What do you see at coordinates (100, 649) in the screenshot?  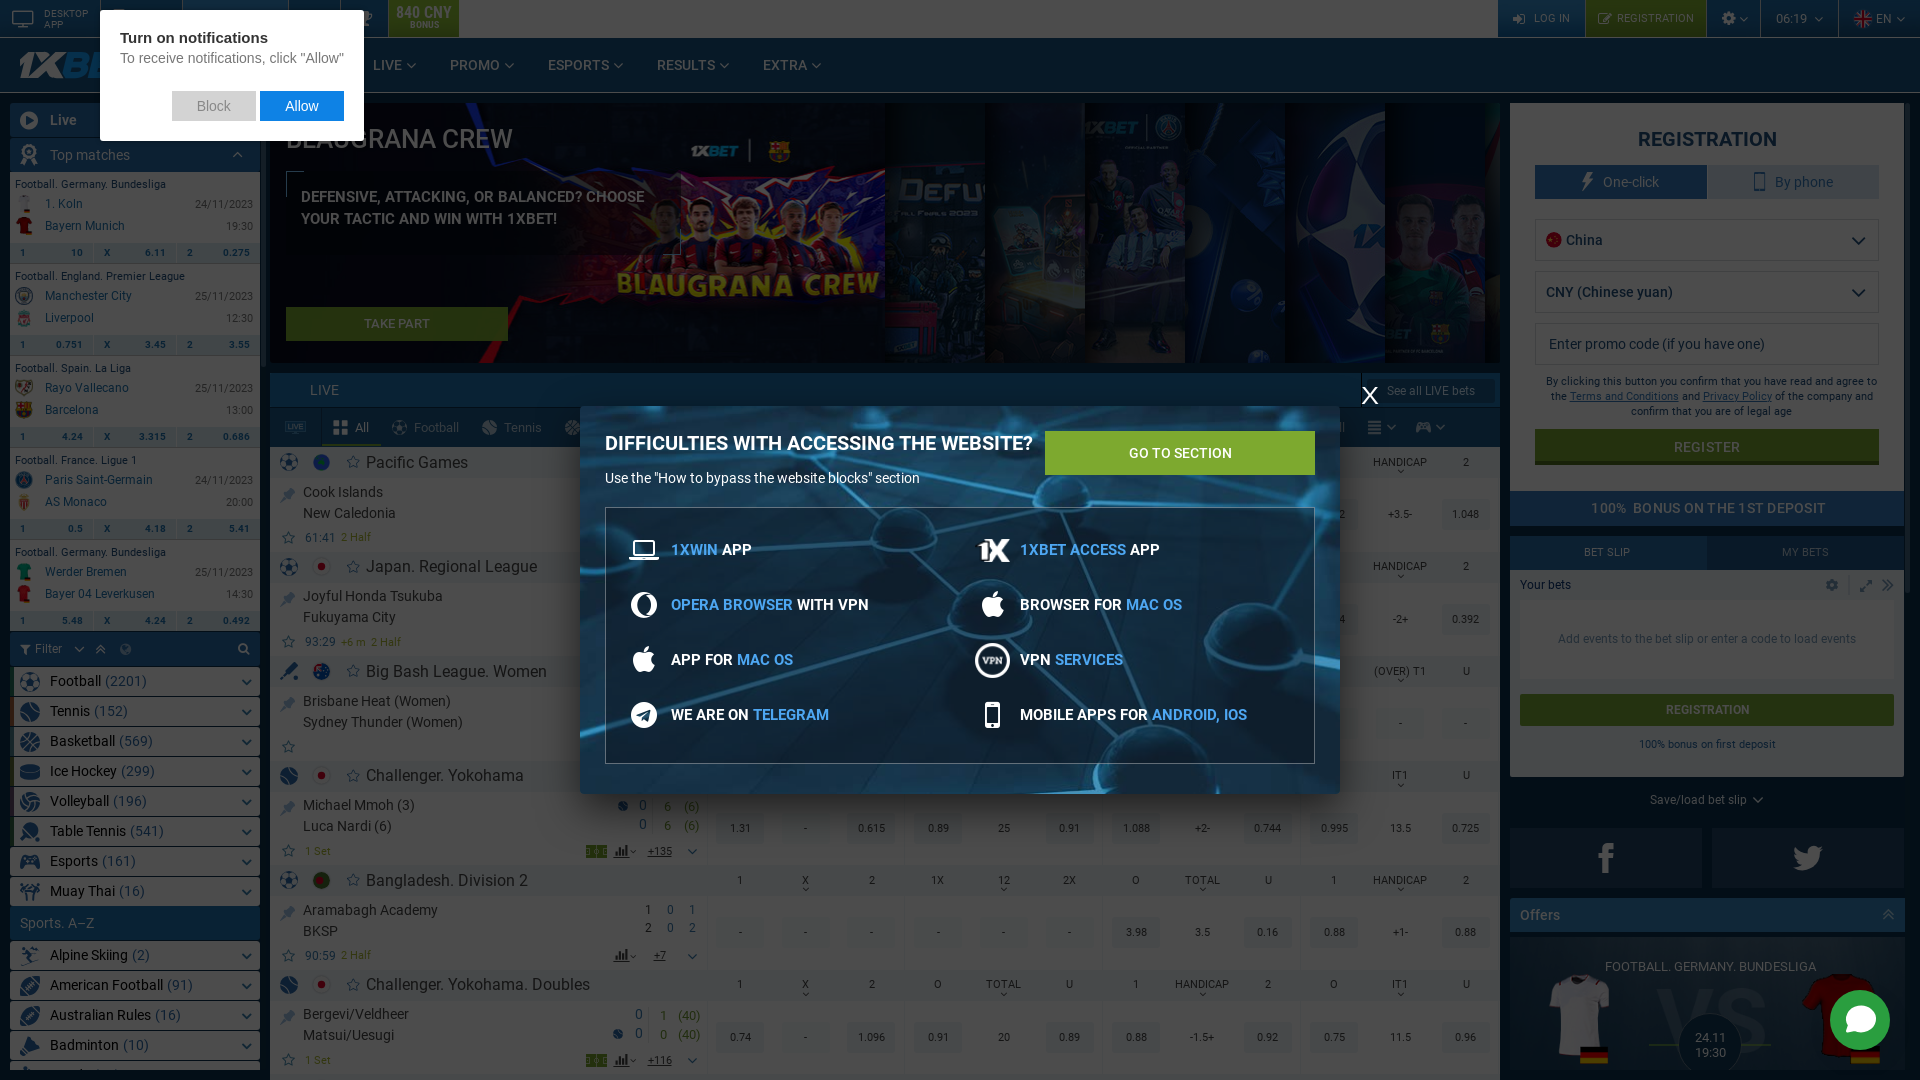 I see `Collapse selected` at bounding box center [100, 649].